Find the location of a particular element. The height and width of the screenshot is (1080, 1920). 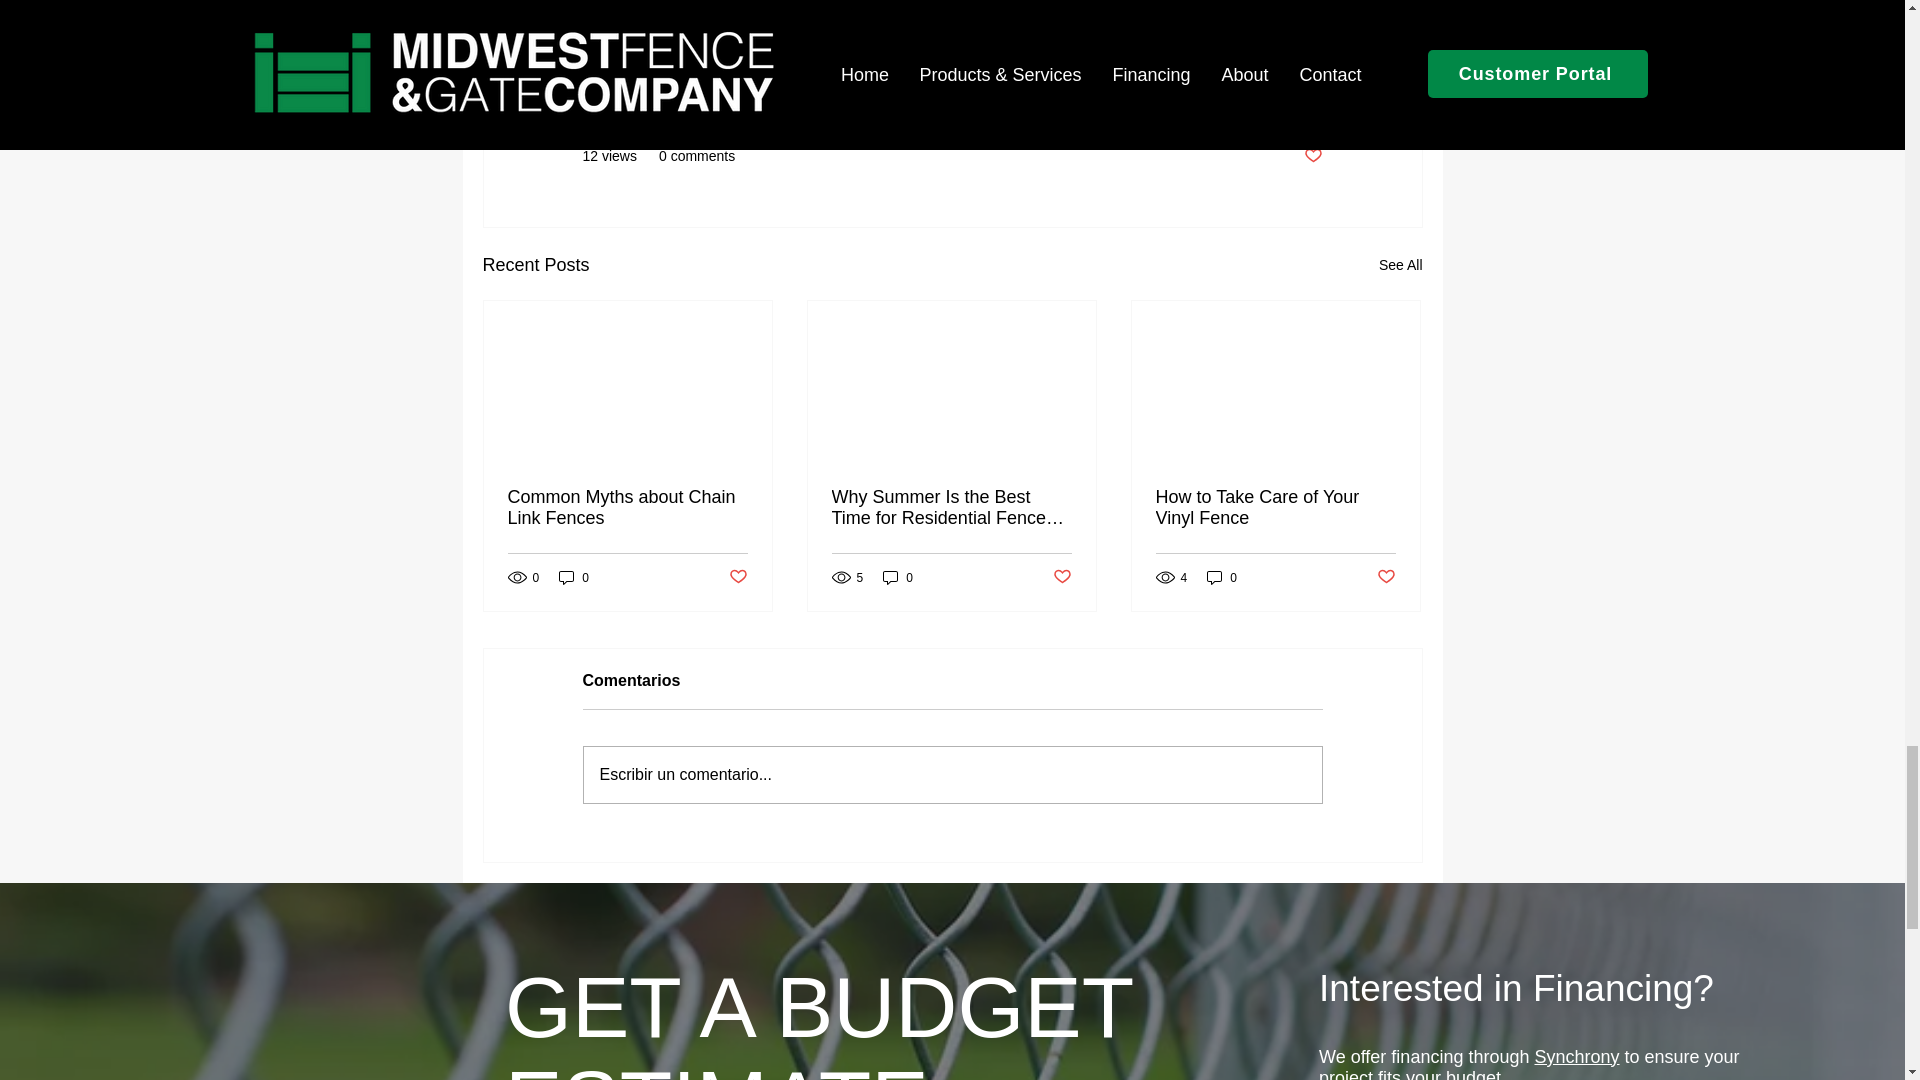

Post not marked as liked is located at coordinates (1062, 577).